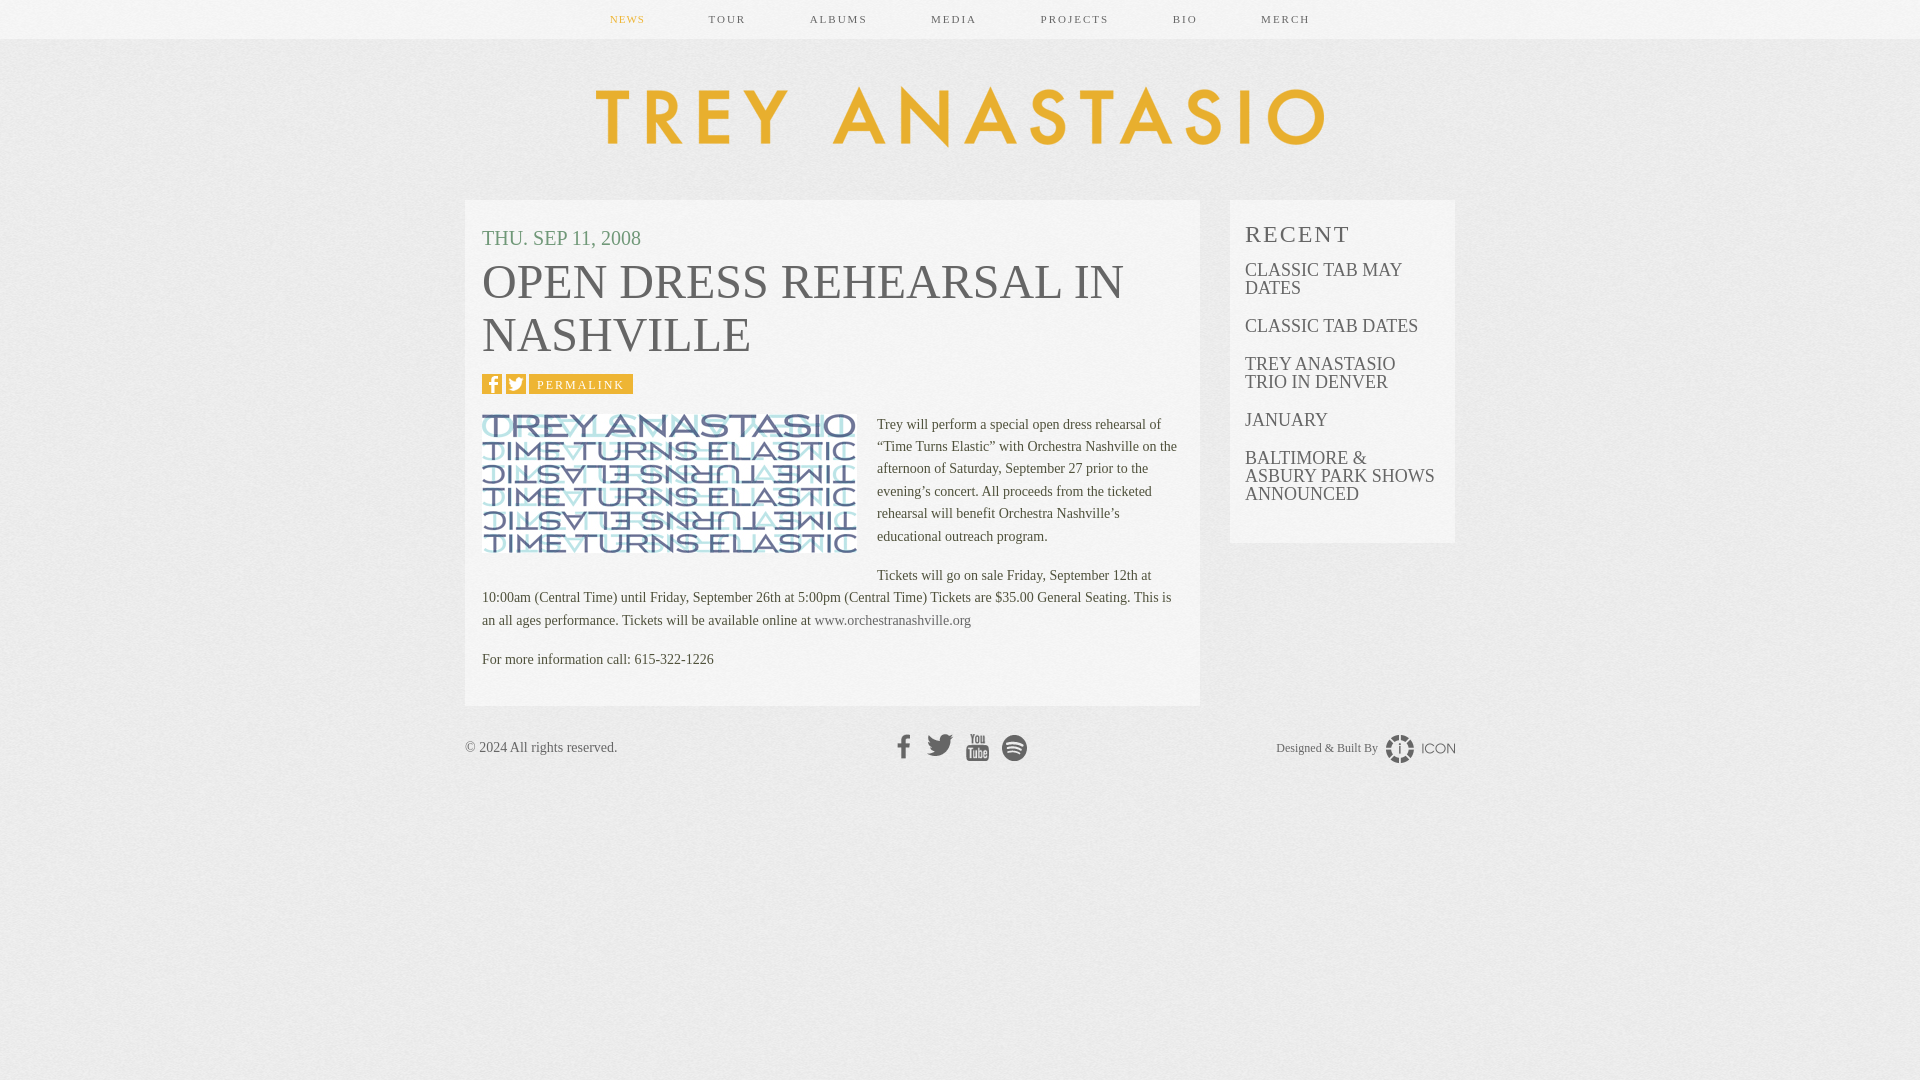 Image resolution: width=1920 pixels, height=1080 pixels. Describe the element at coordinates (1014, 748) in the screenshot. I see `Spotify` at that location.